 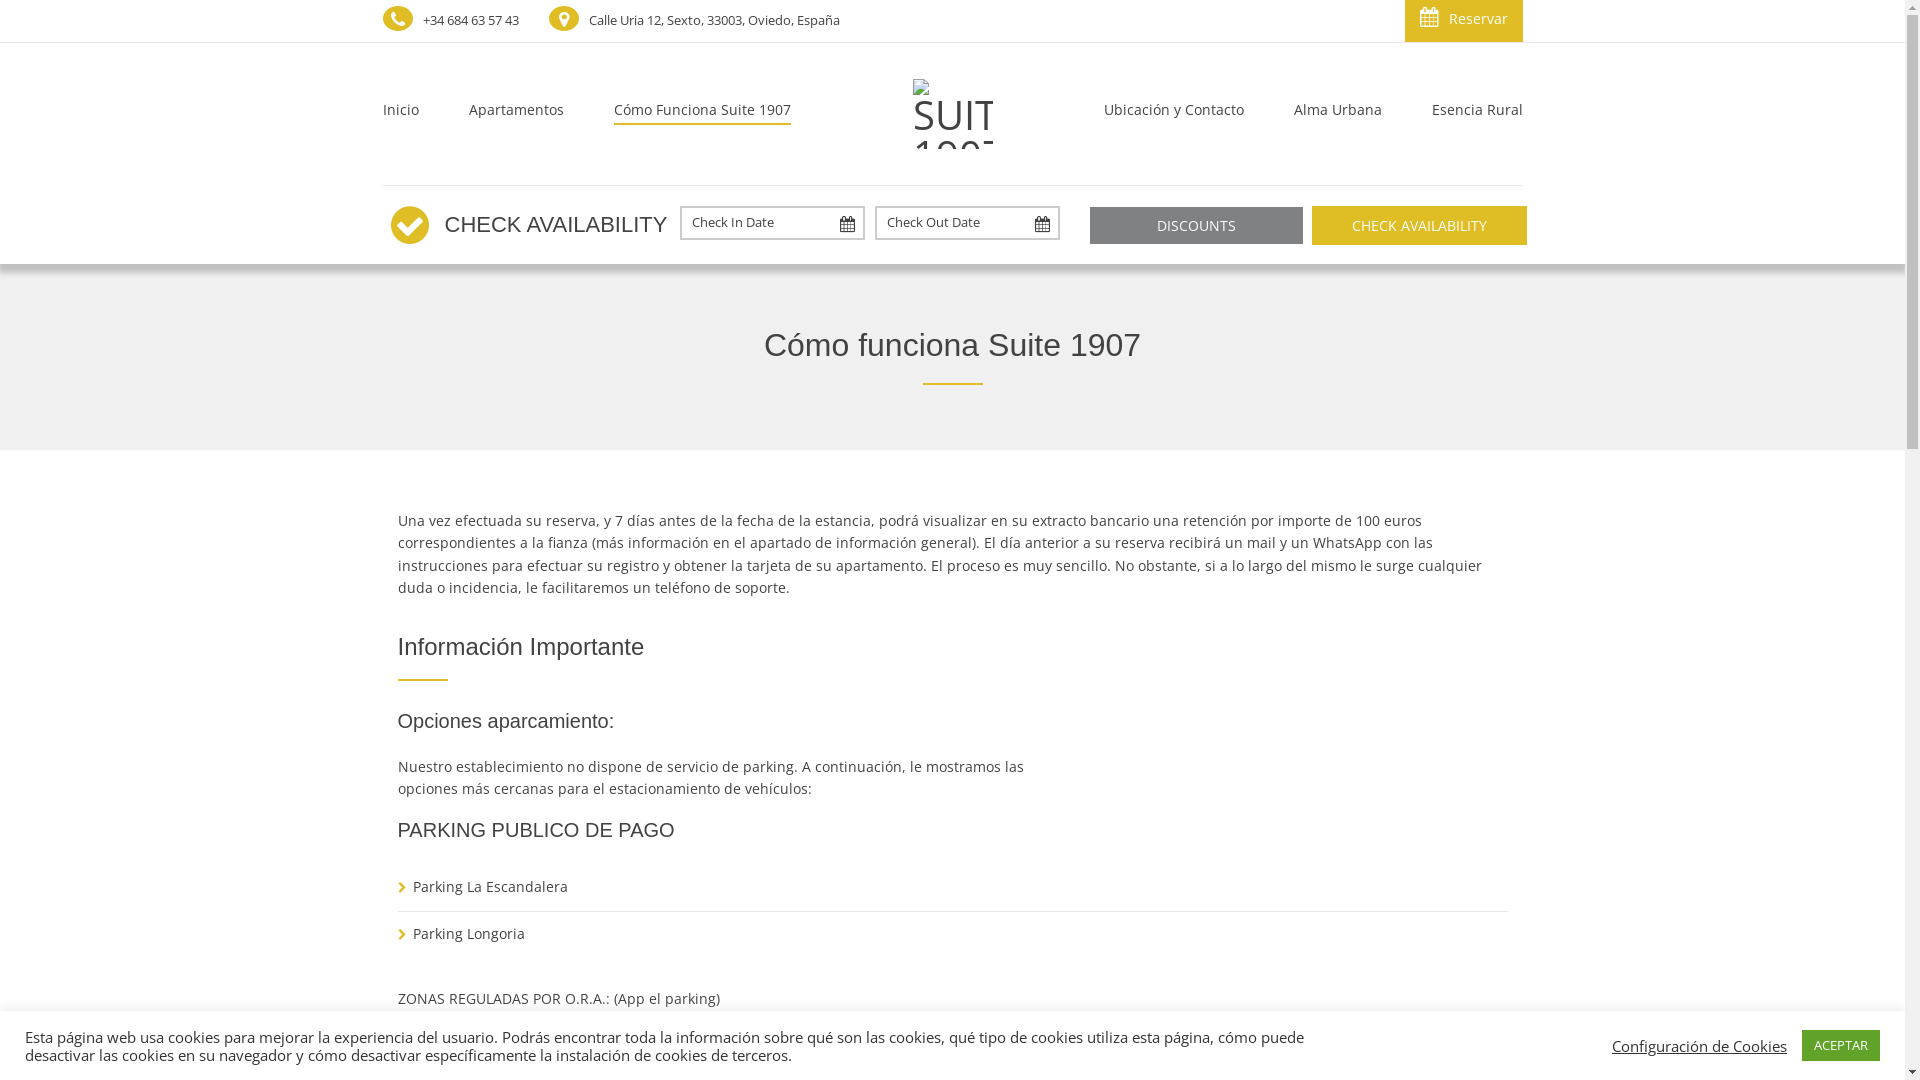 What do you see at coordinates (1464, 114) in the screenshot?
I see `Esencia Rural` at bounding box center [1464, 114].